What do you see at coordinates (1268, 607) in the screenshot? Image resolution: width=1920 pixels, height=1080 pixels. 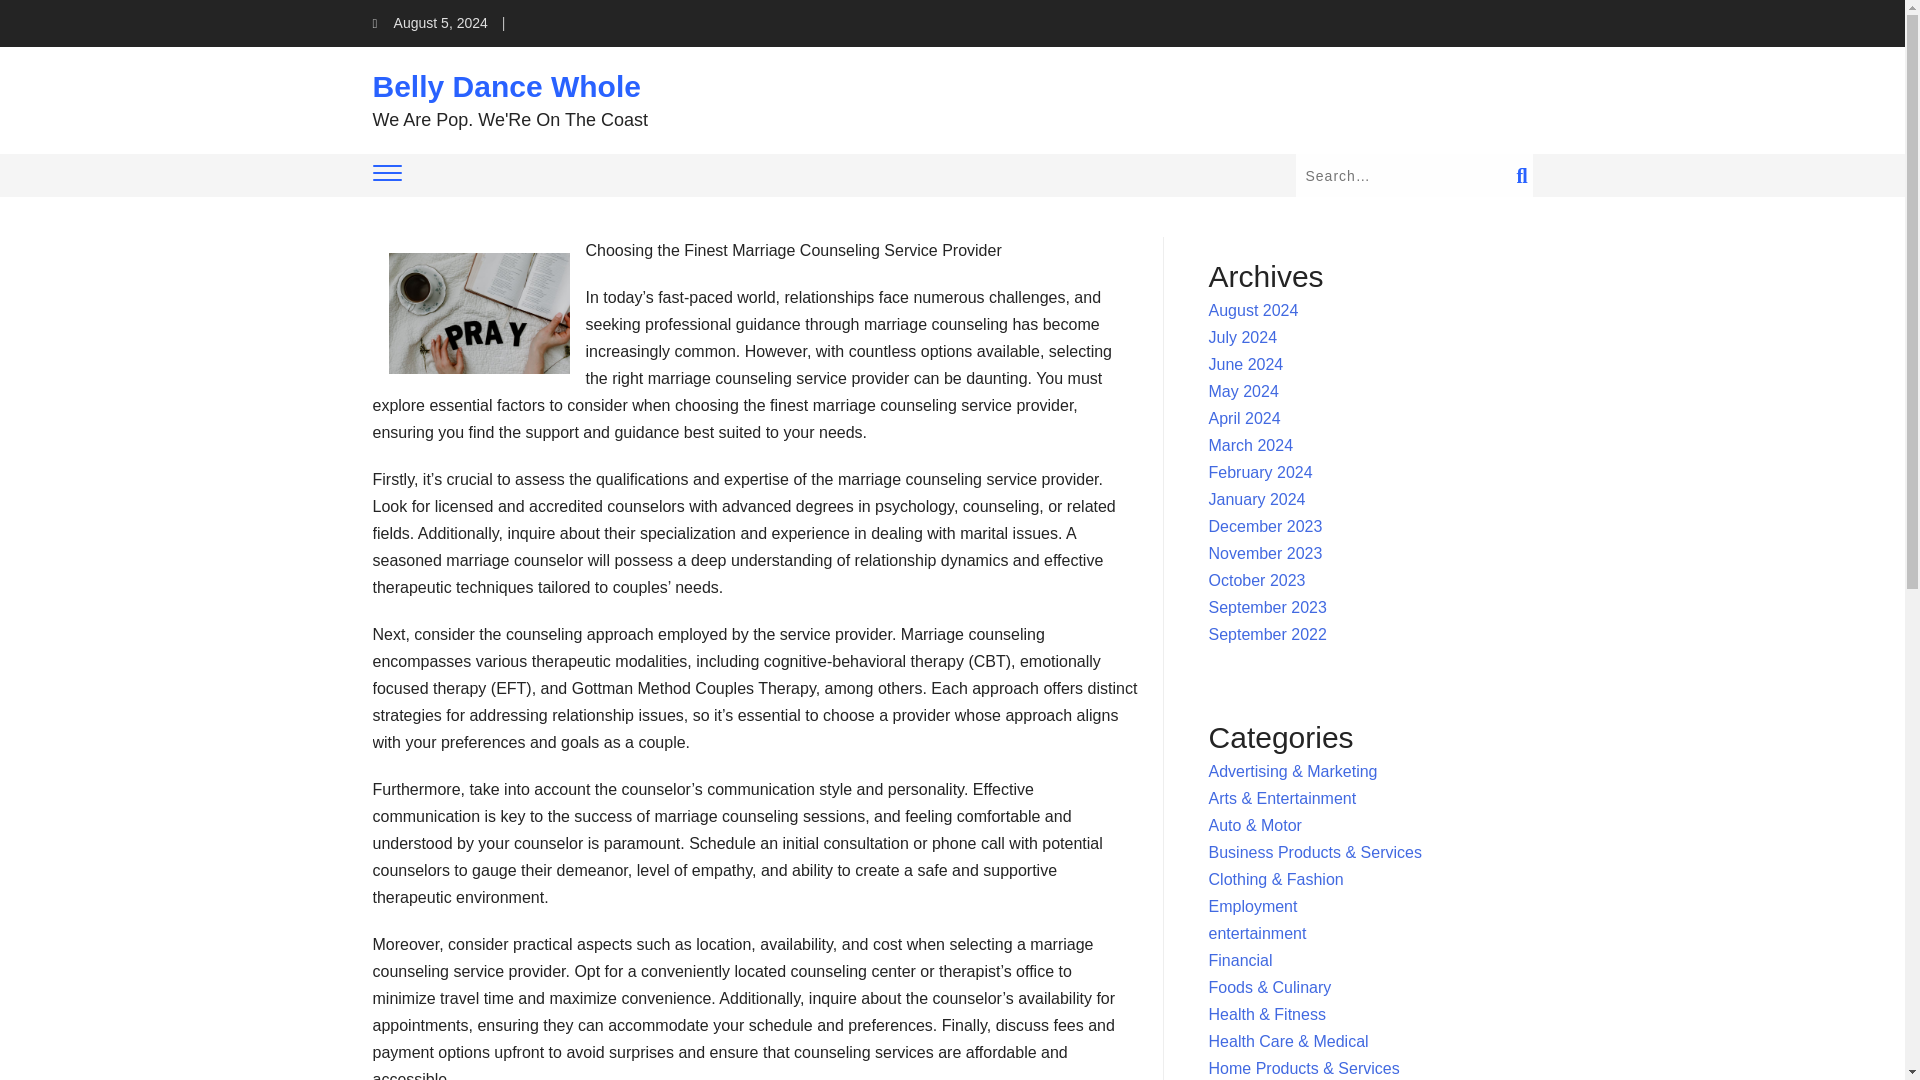 I see `September 2023` at bounding box center [1268, 607].